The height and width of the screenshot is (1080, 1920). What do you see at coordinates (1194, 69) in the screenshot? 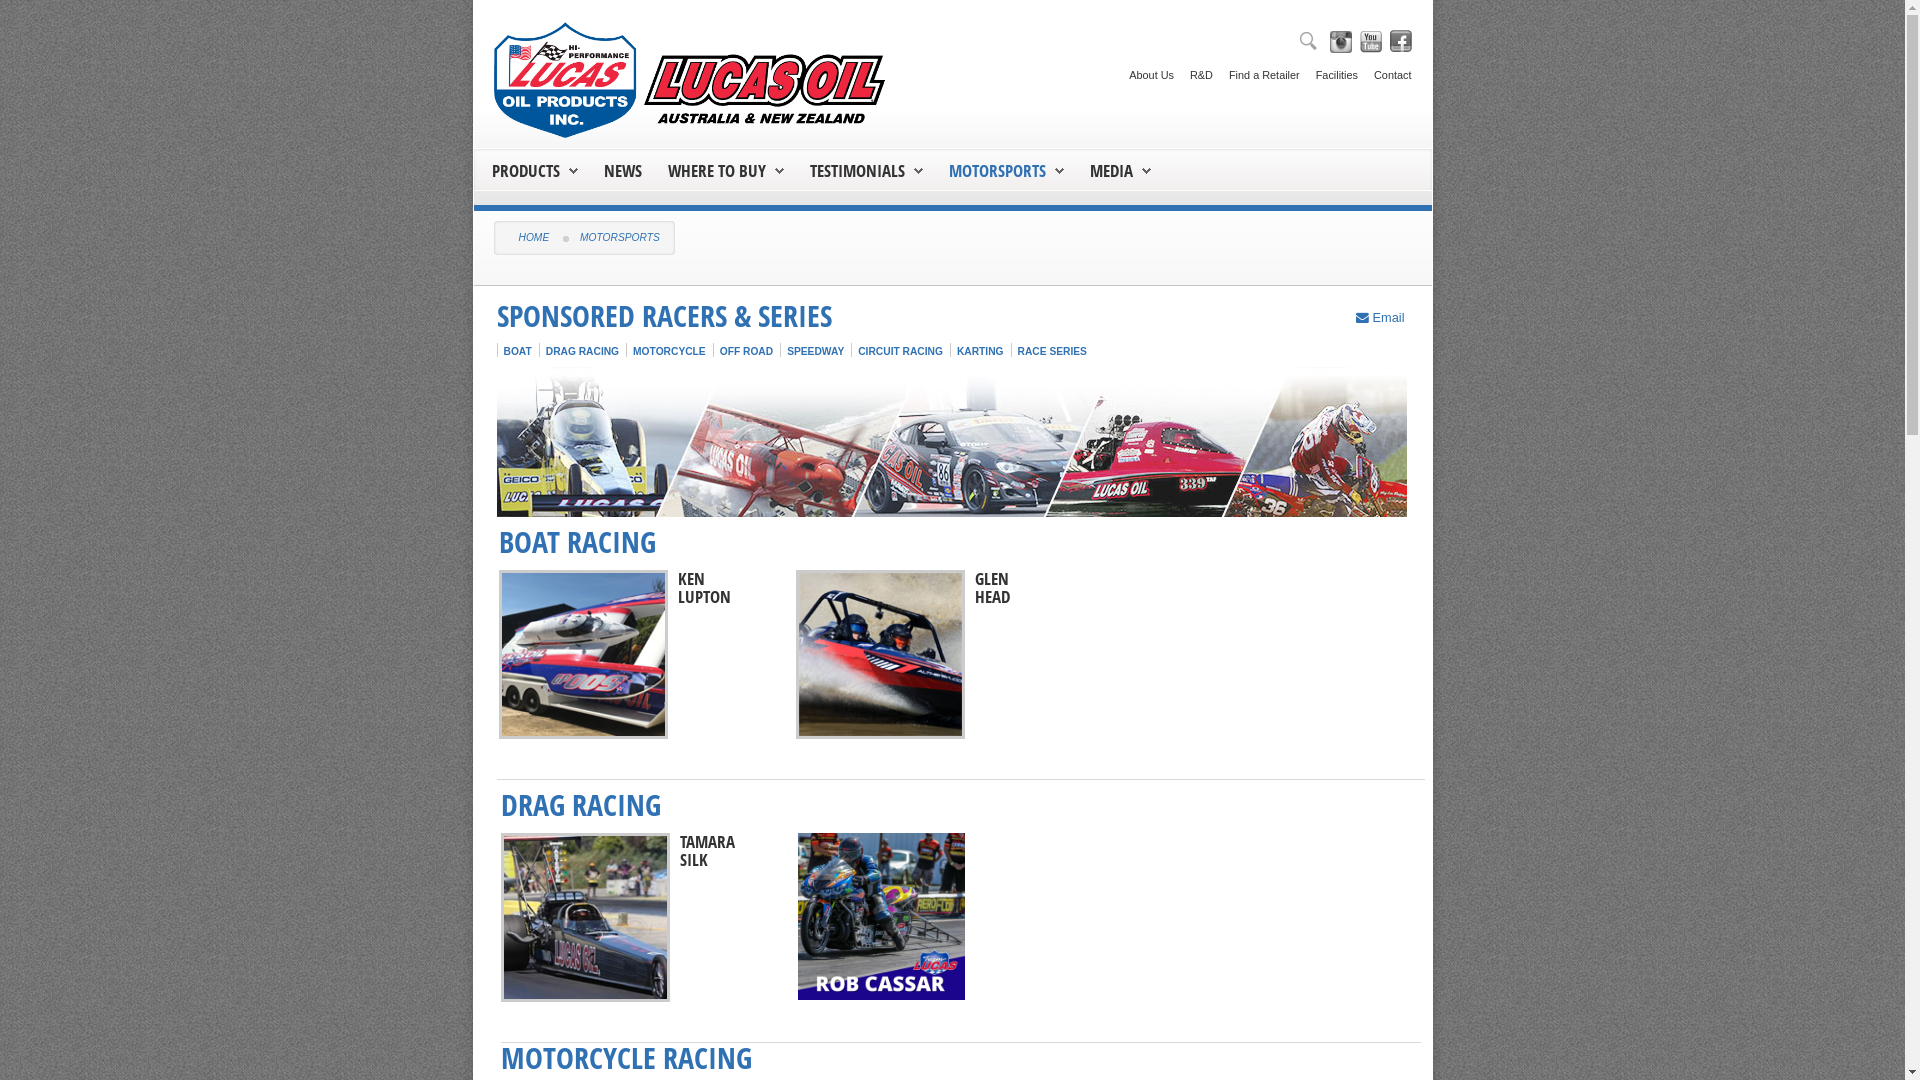
I see `R&D` at bounding box center [1194, 69].